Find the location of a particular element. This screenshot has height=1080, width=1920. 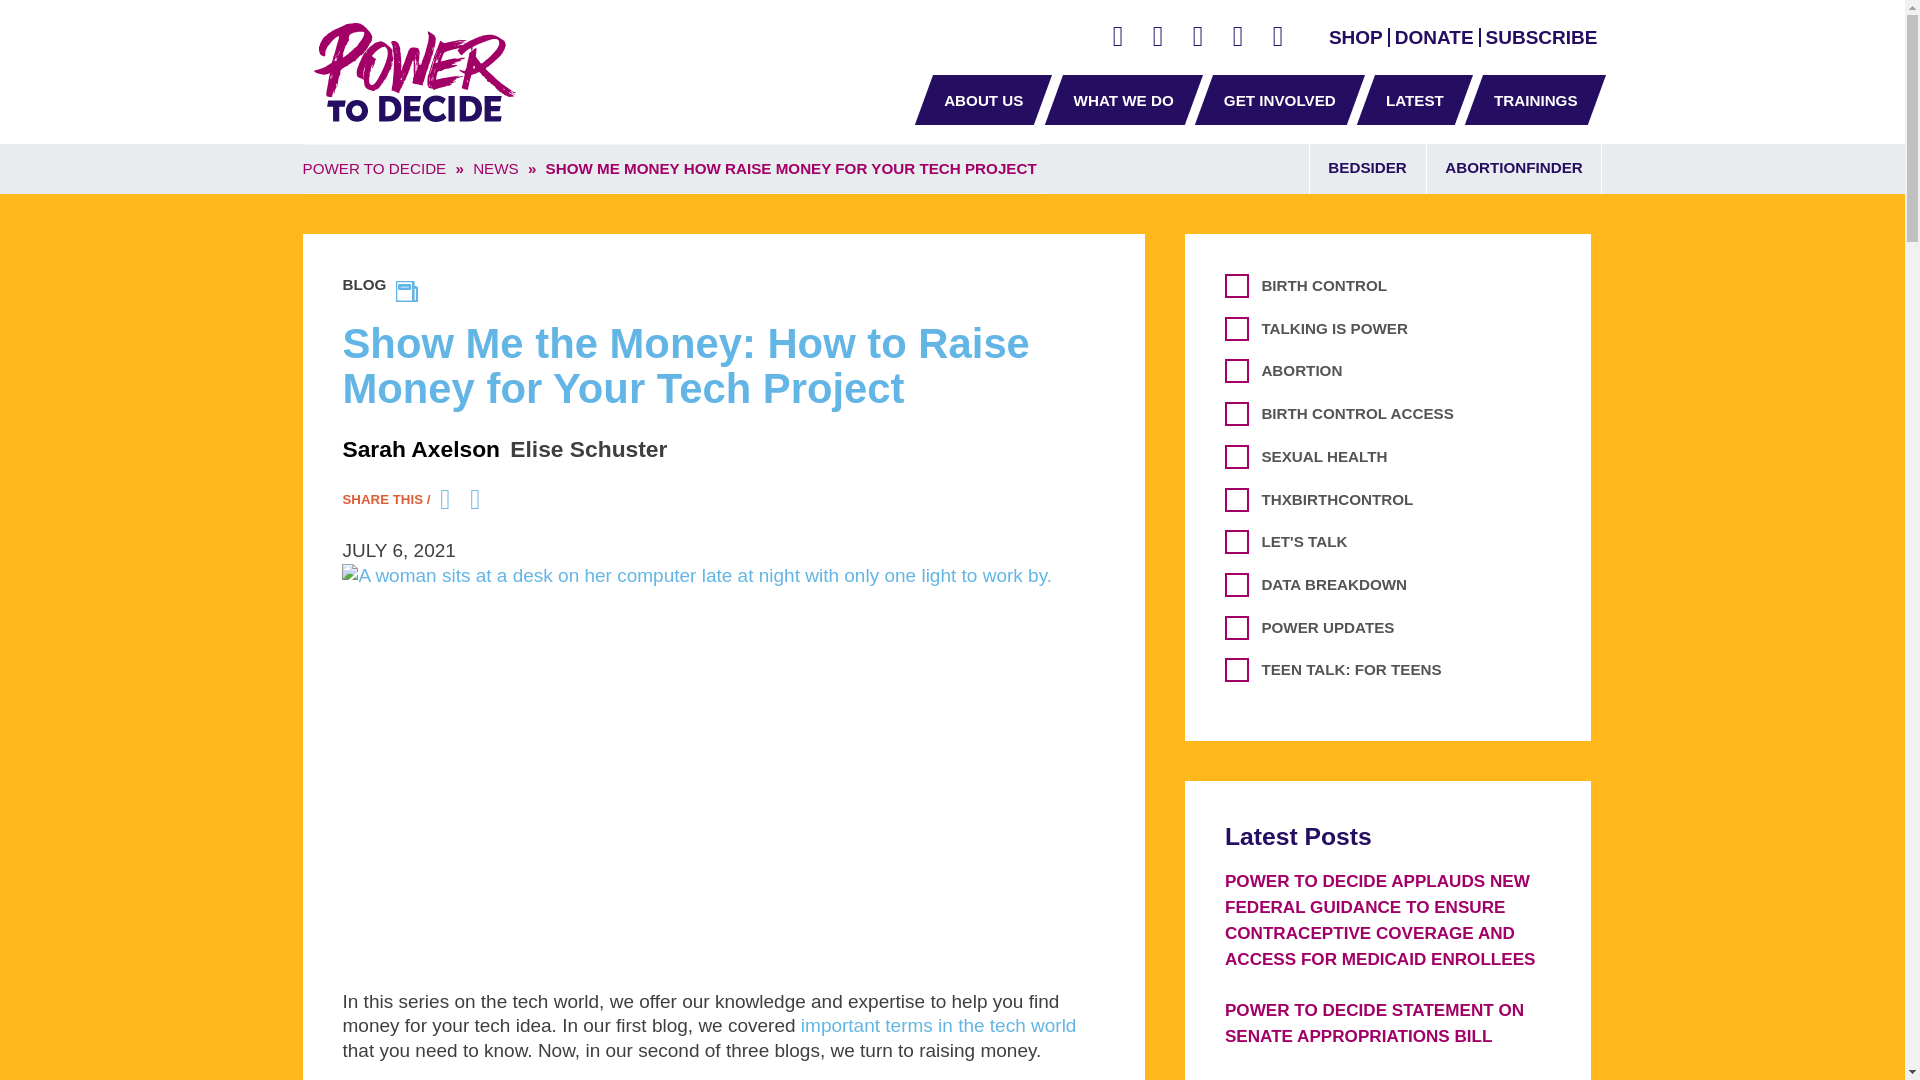

Home is located at coordinates (416, 72).